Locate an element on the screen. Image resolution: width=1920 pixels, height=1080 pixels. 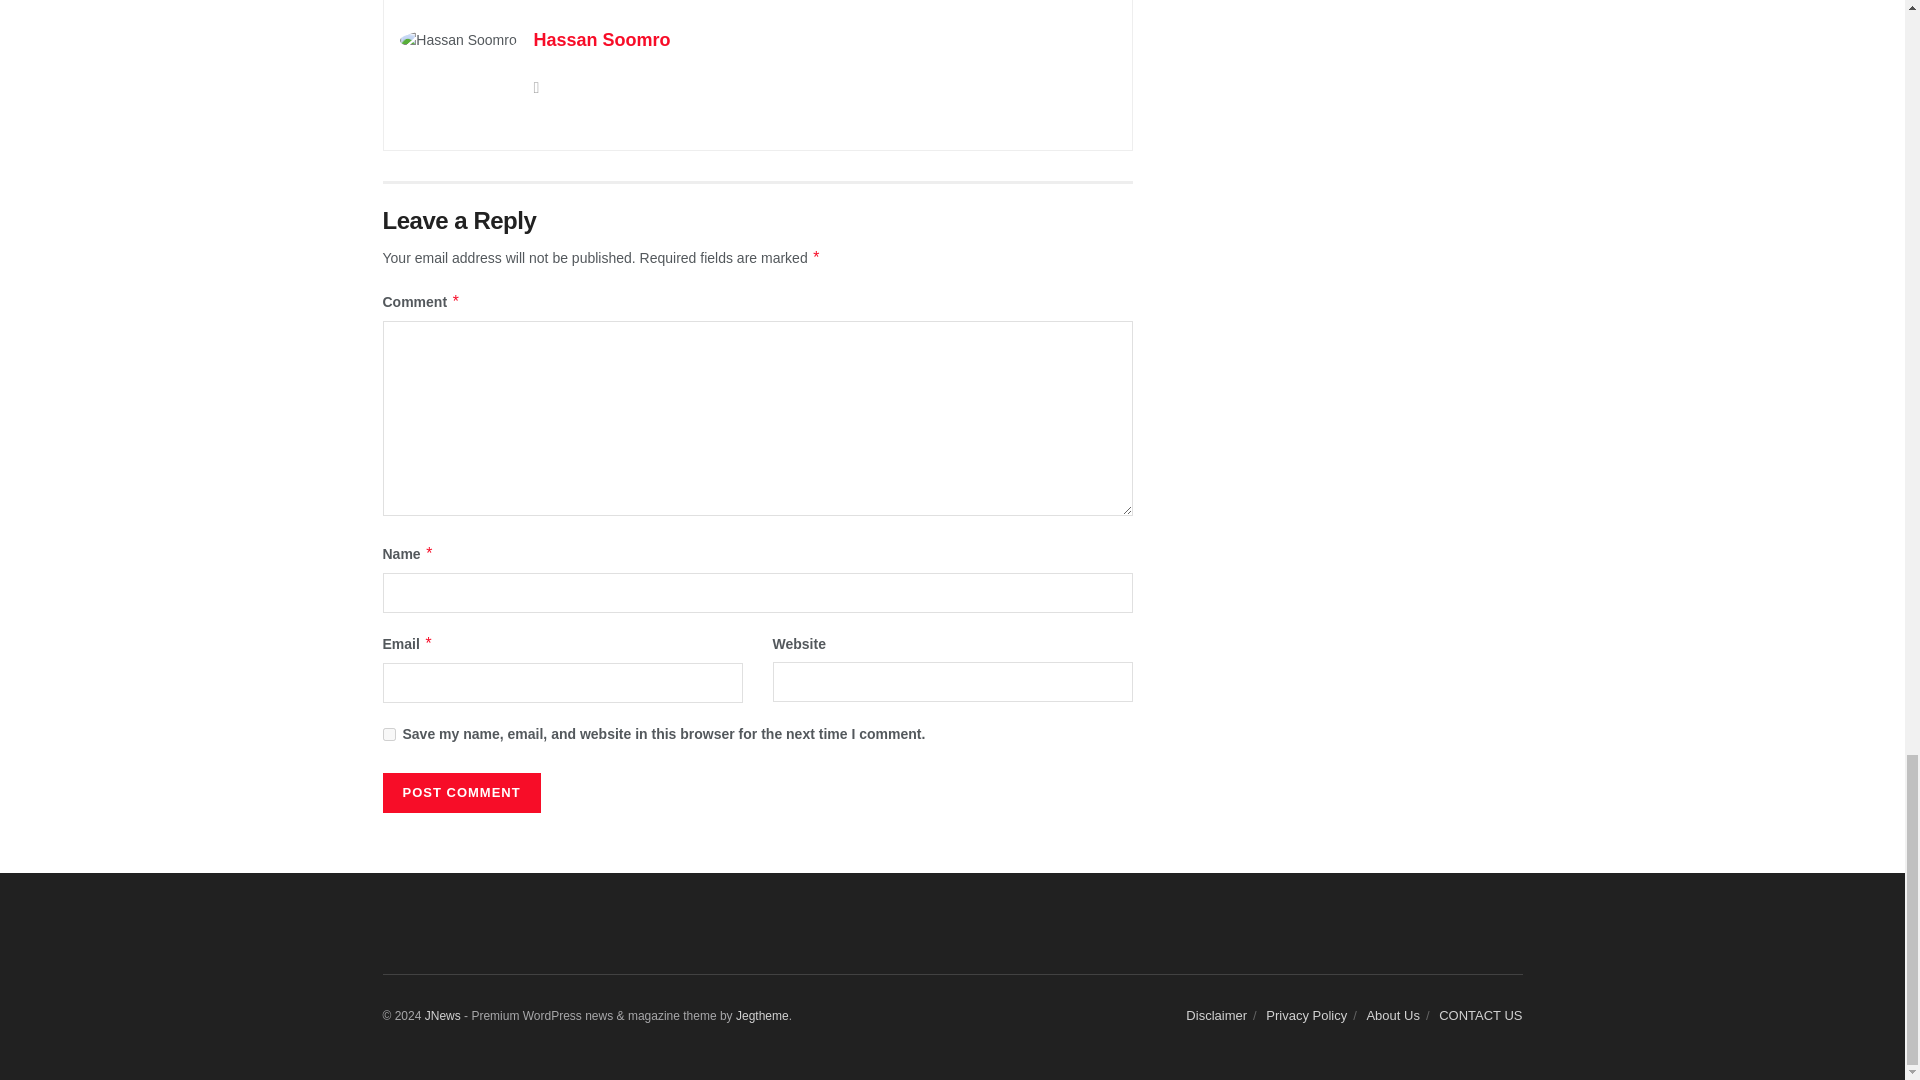
Post Comment is located at coordinates (460, 793).